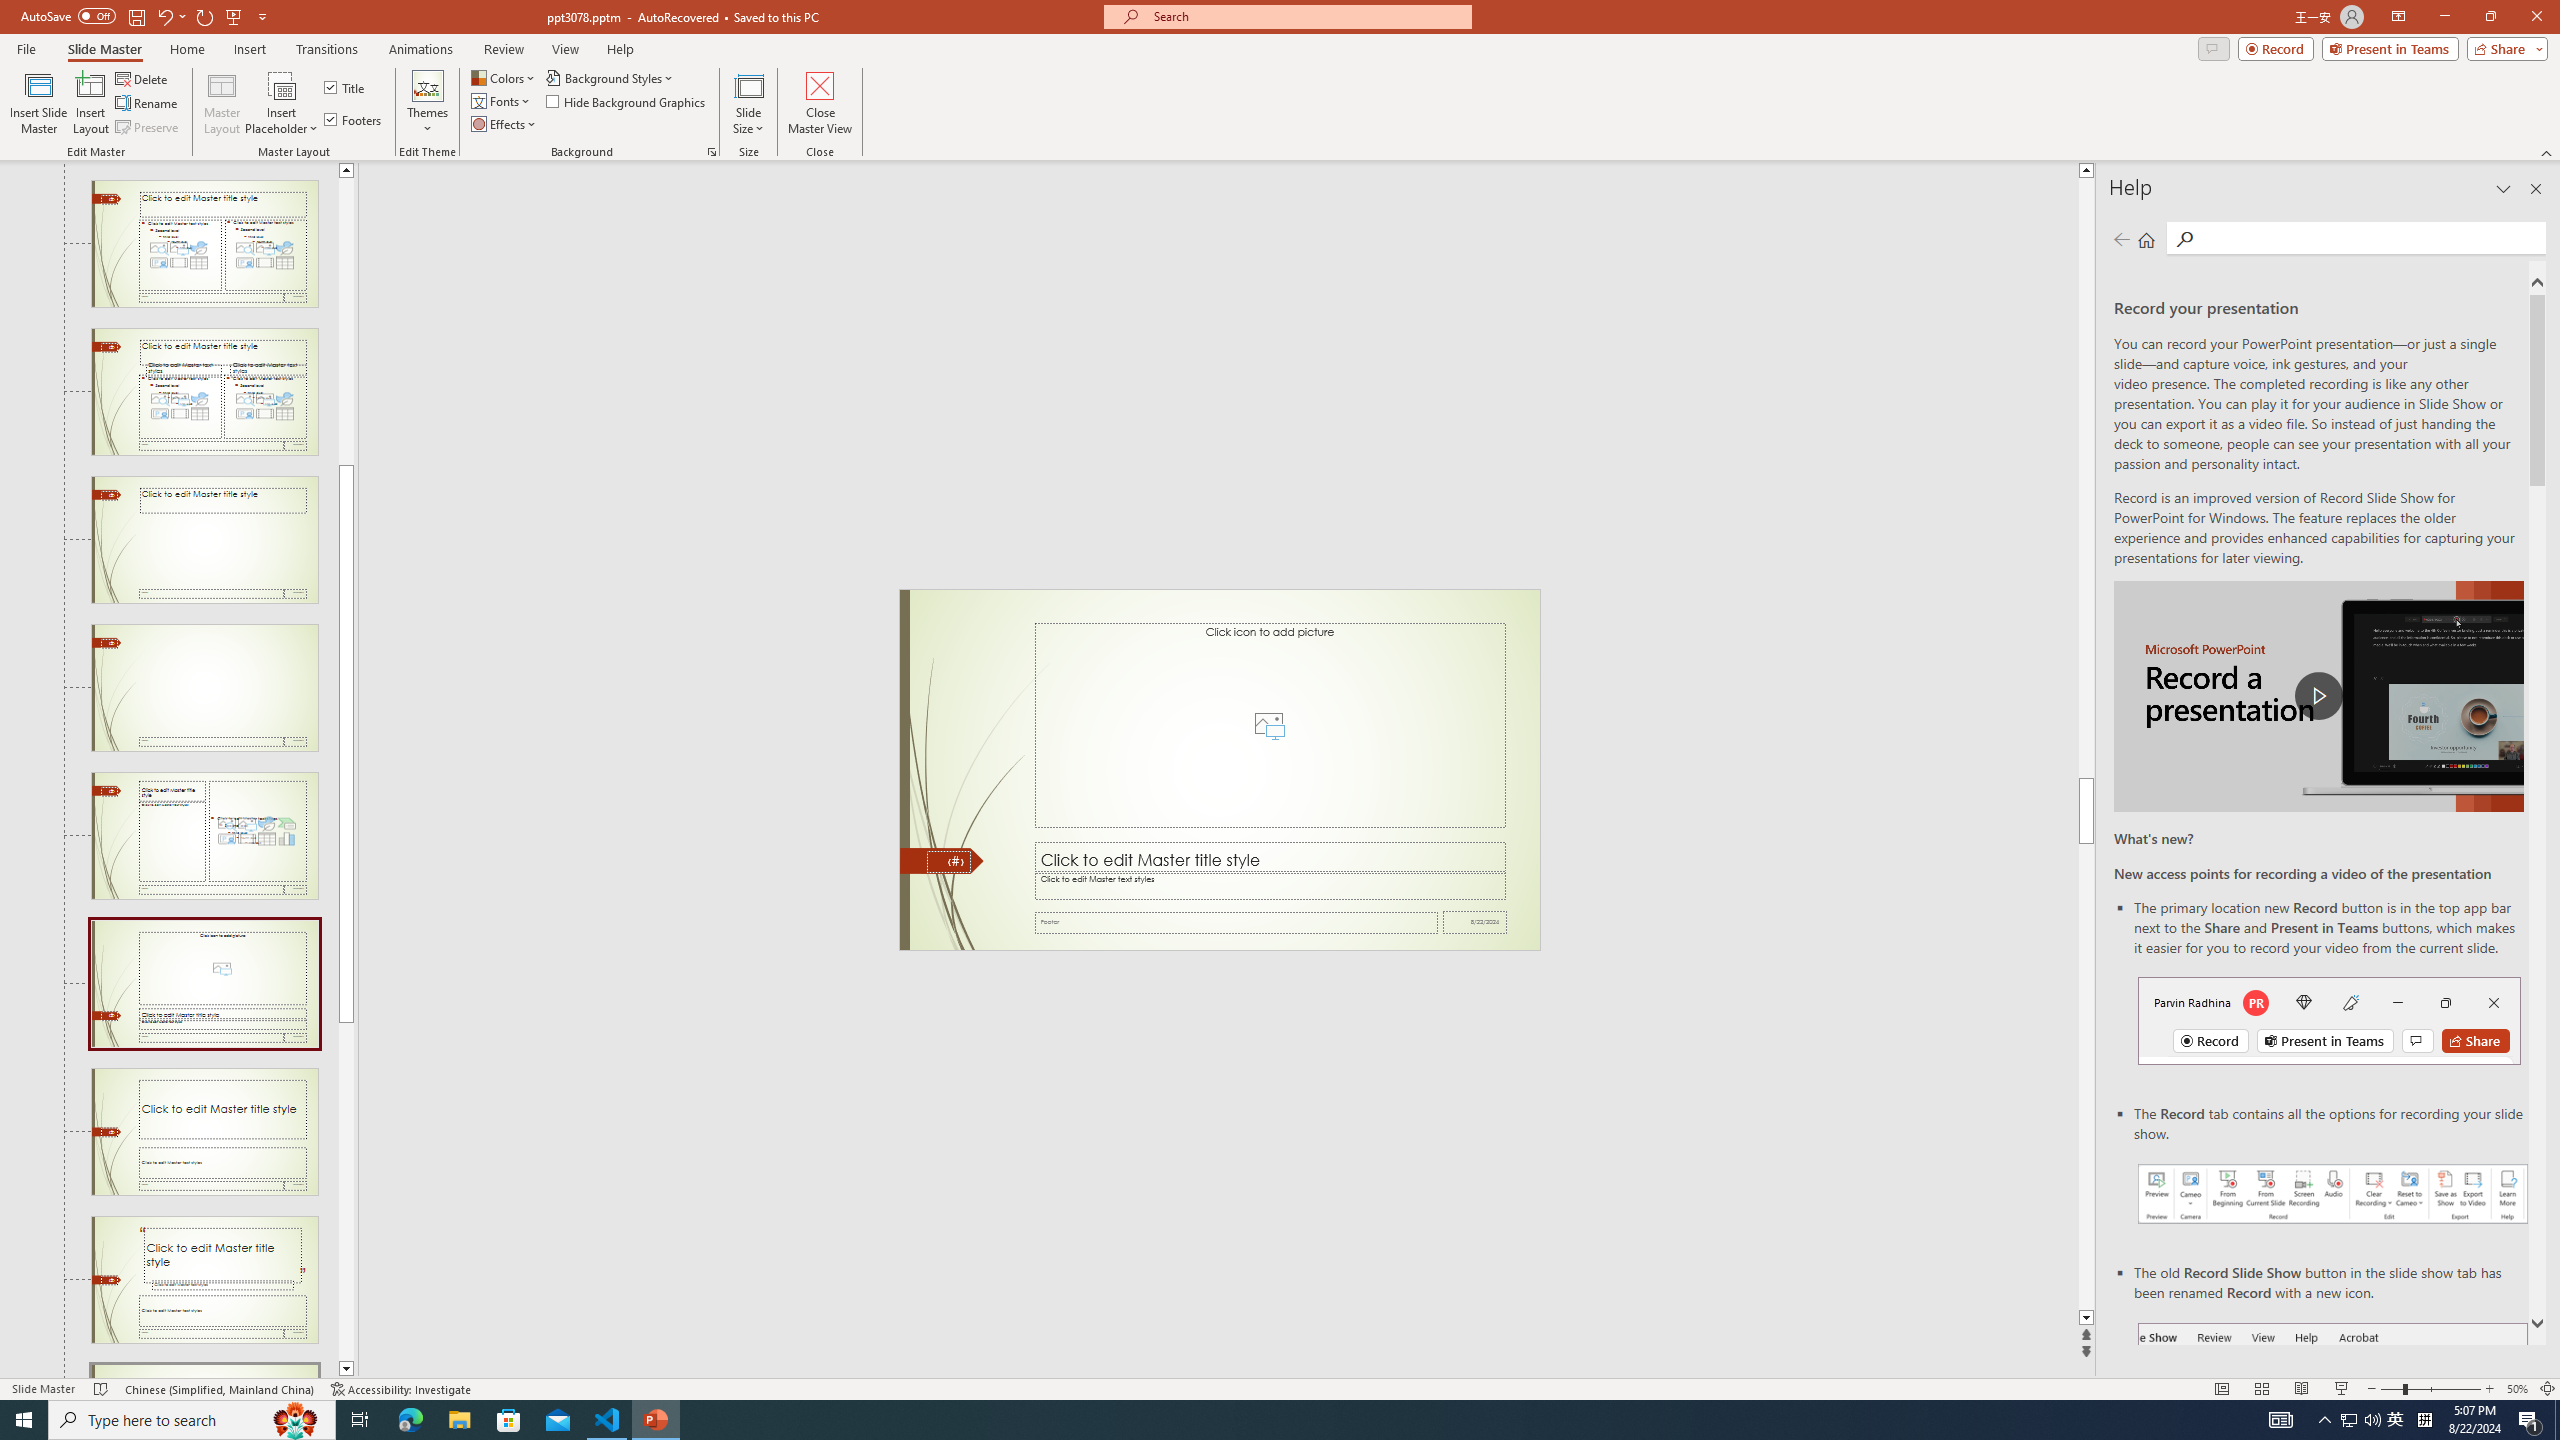  Describe the element at coordinates (1236, 922) in the screenshot. I see `Footer` at that location.